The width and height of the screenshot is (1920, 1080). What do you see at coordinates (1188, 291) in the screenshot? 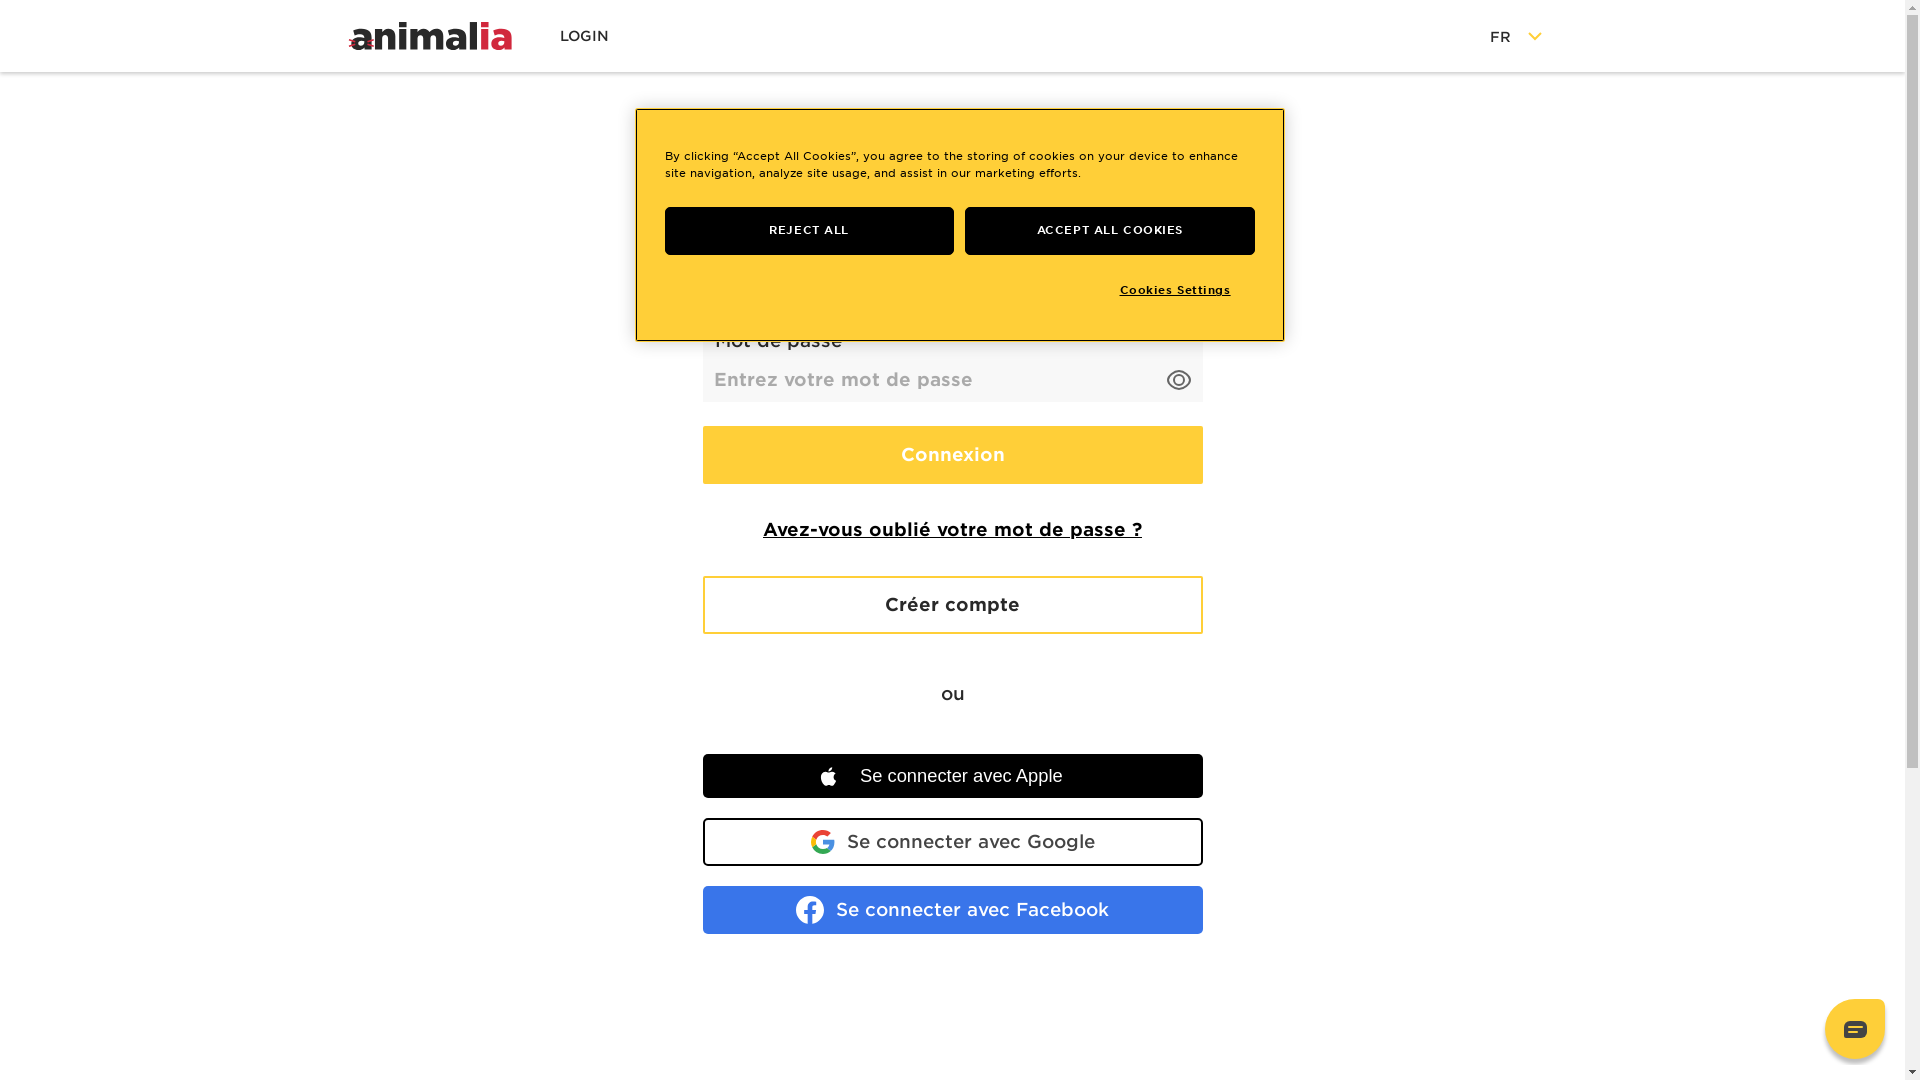
I see `Cookies Settings` at bounding box center [1188, 291].